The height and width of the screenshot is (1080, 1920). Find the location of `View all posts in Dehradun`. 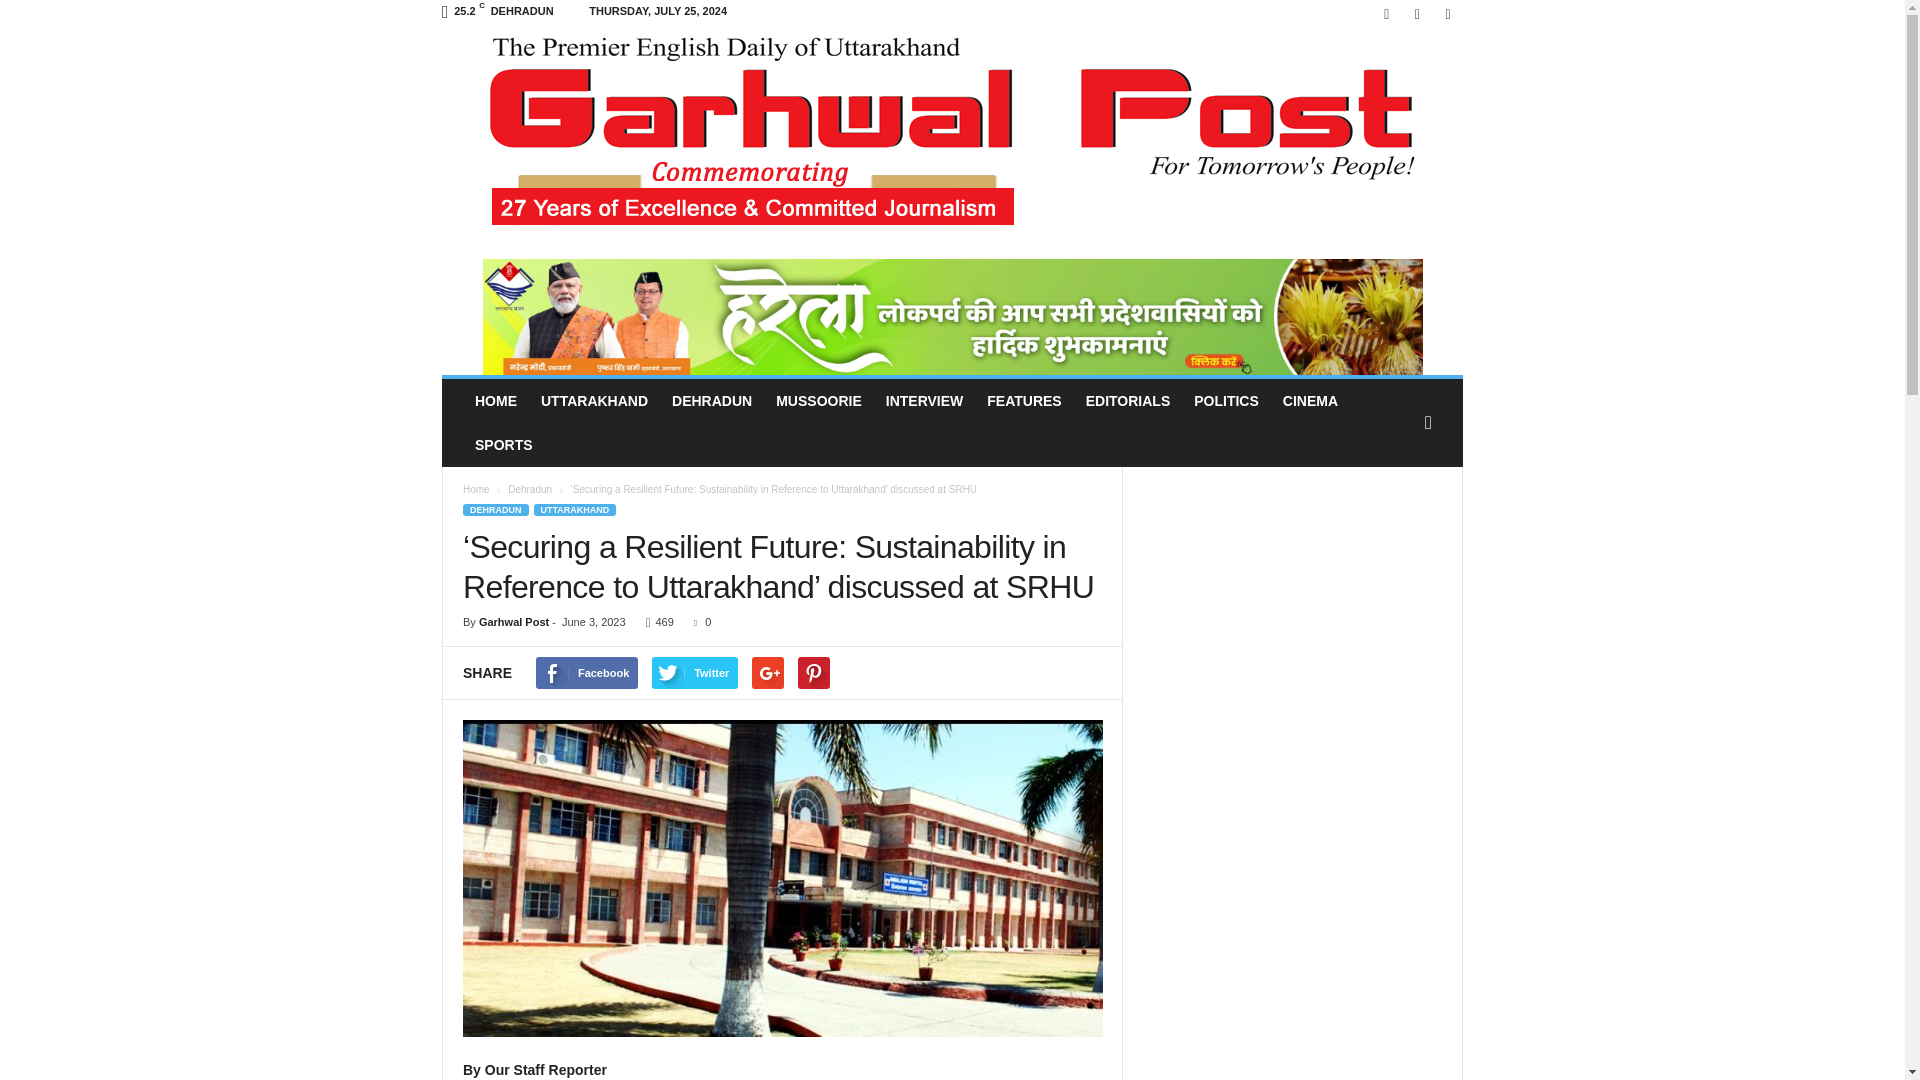

View all posts in Dehradun is located at coordinates (531, 488).